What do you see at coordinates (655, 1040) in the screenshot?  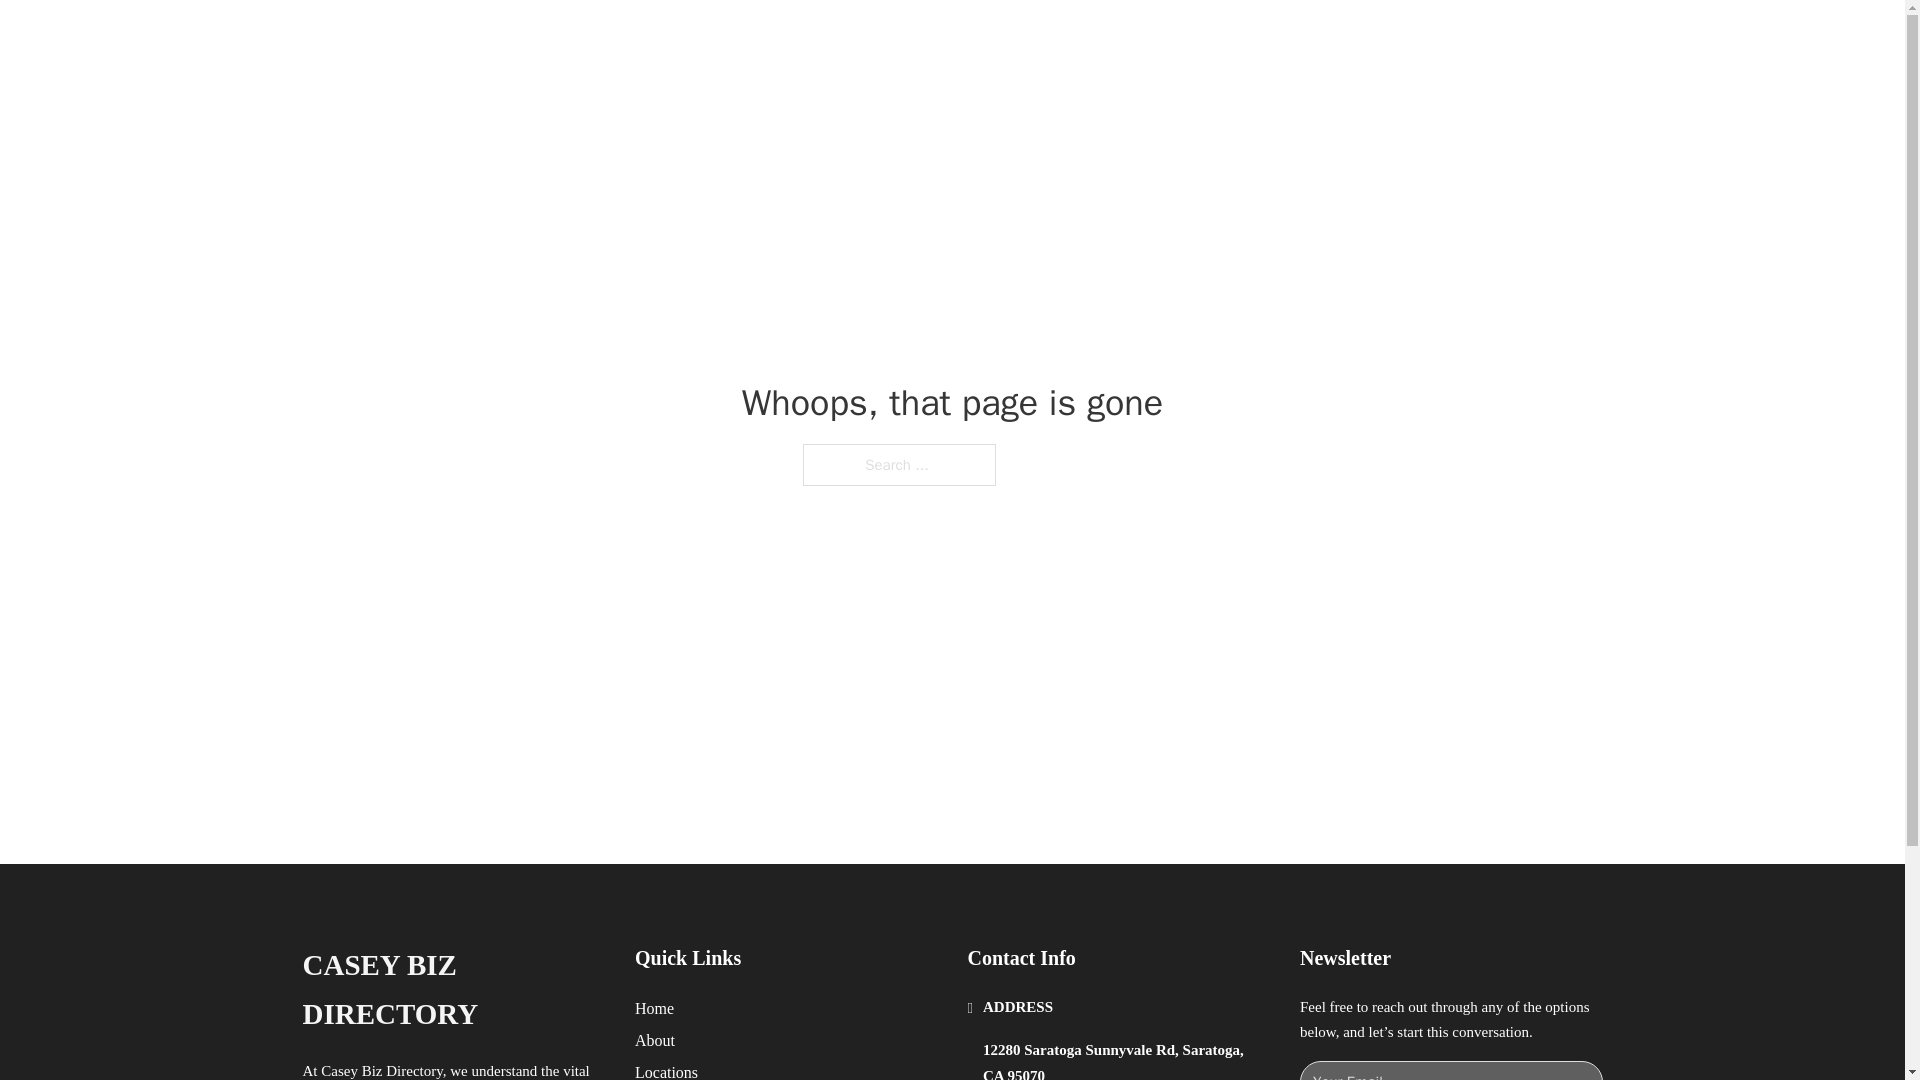 I see `About` at bounding box center [655, 1040].